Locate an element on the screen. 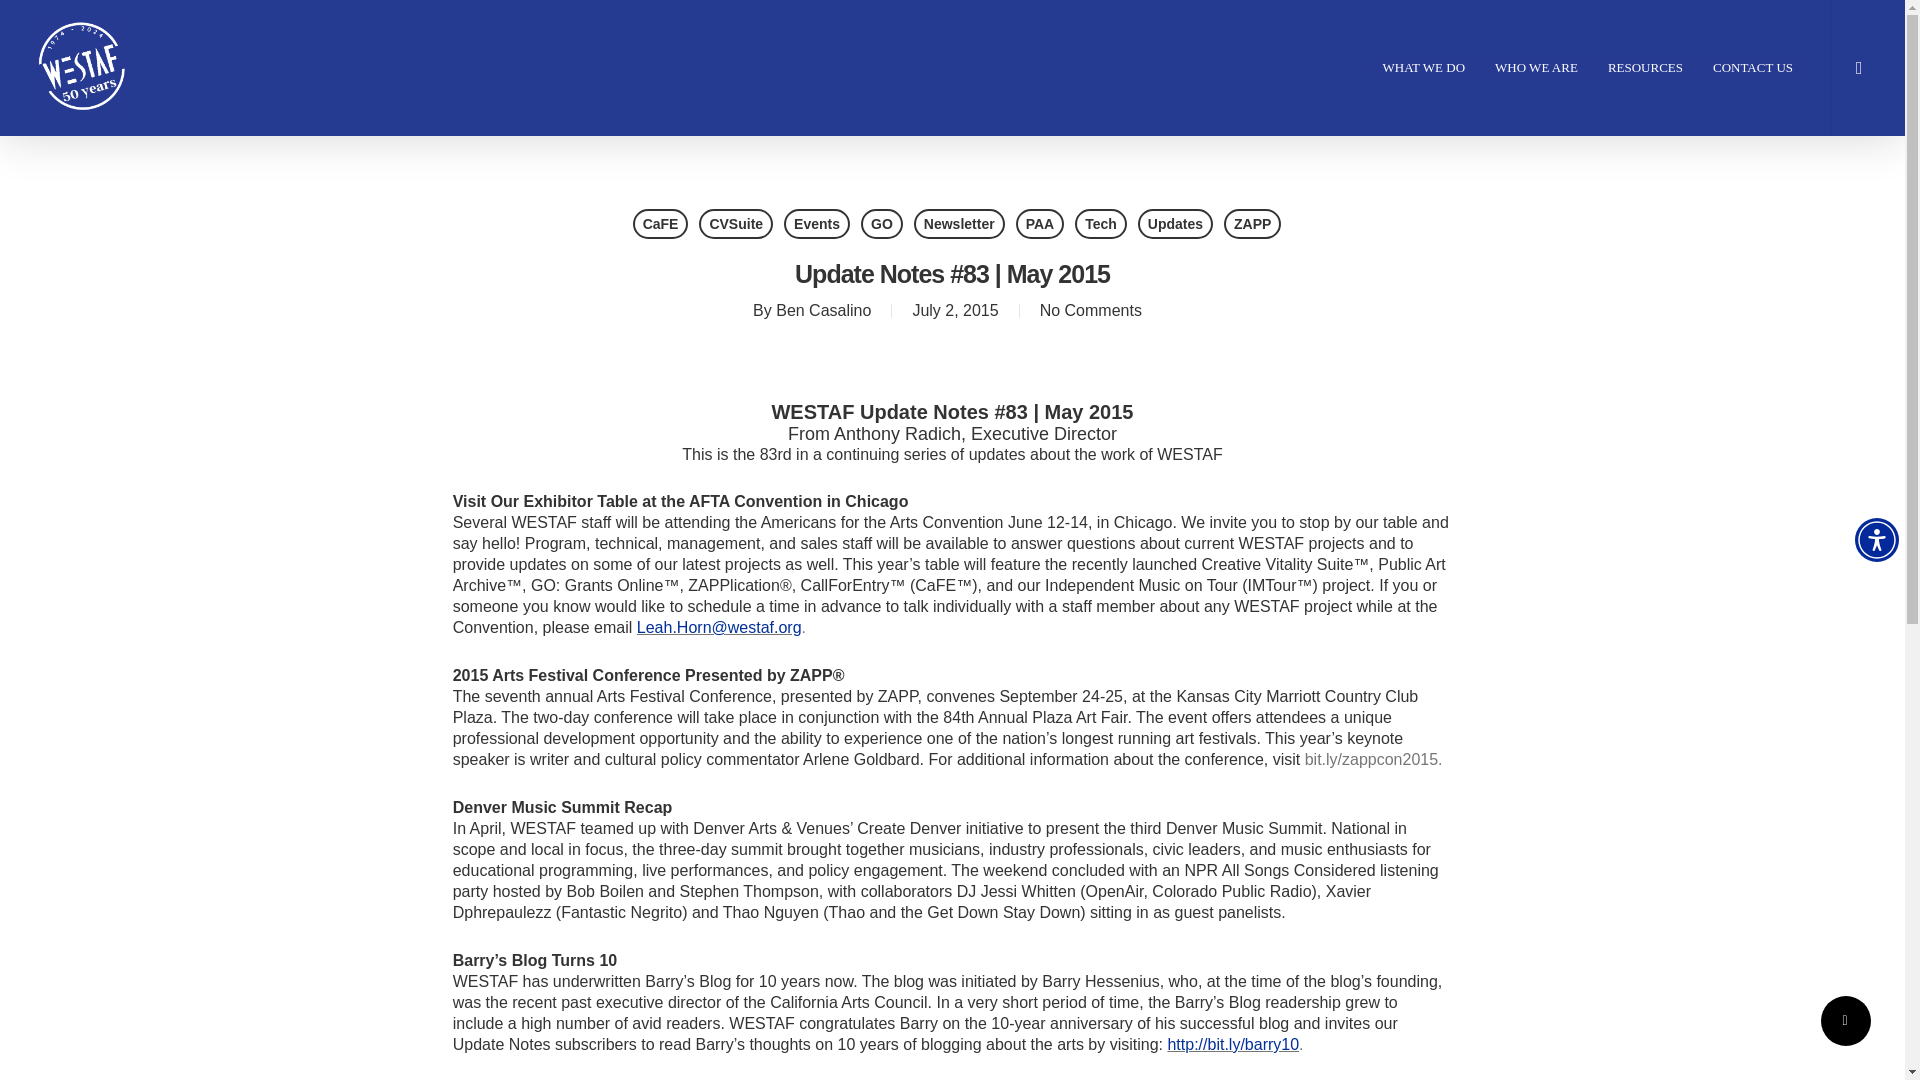 The width and height of the screenshot is (1920, 1080). CONTACT US is located at coordinates (1752, 68).